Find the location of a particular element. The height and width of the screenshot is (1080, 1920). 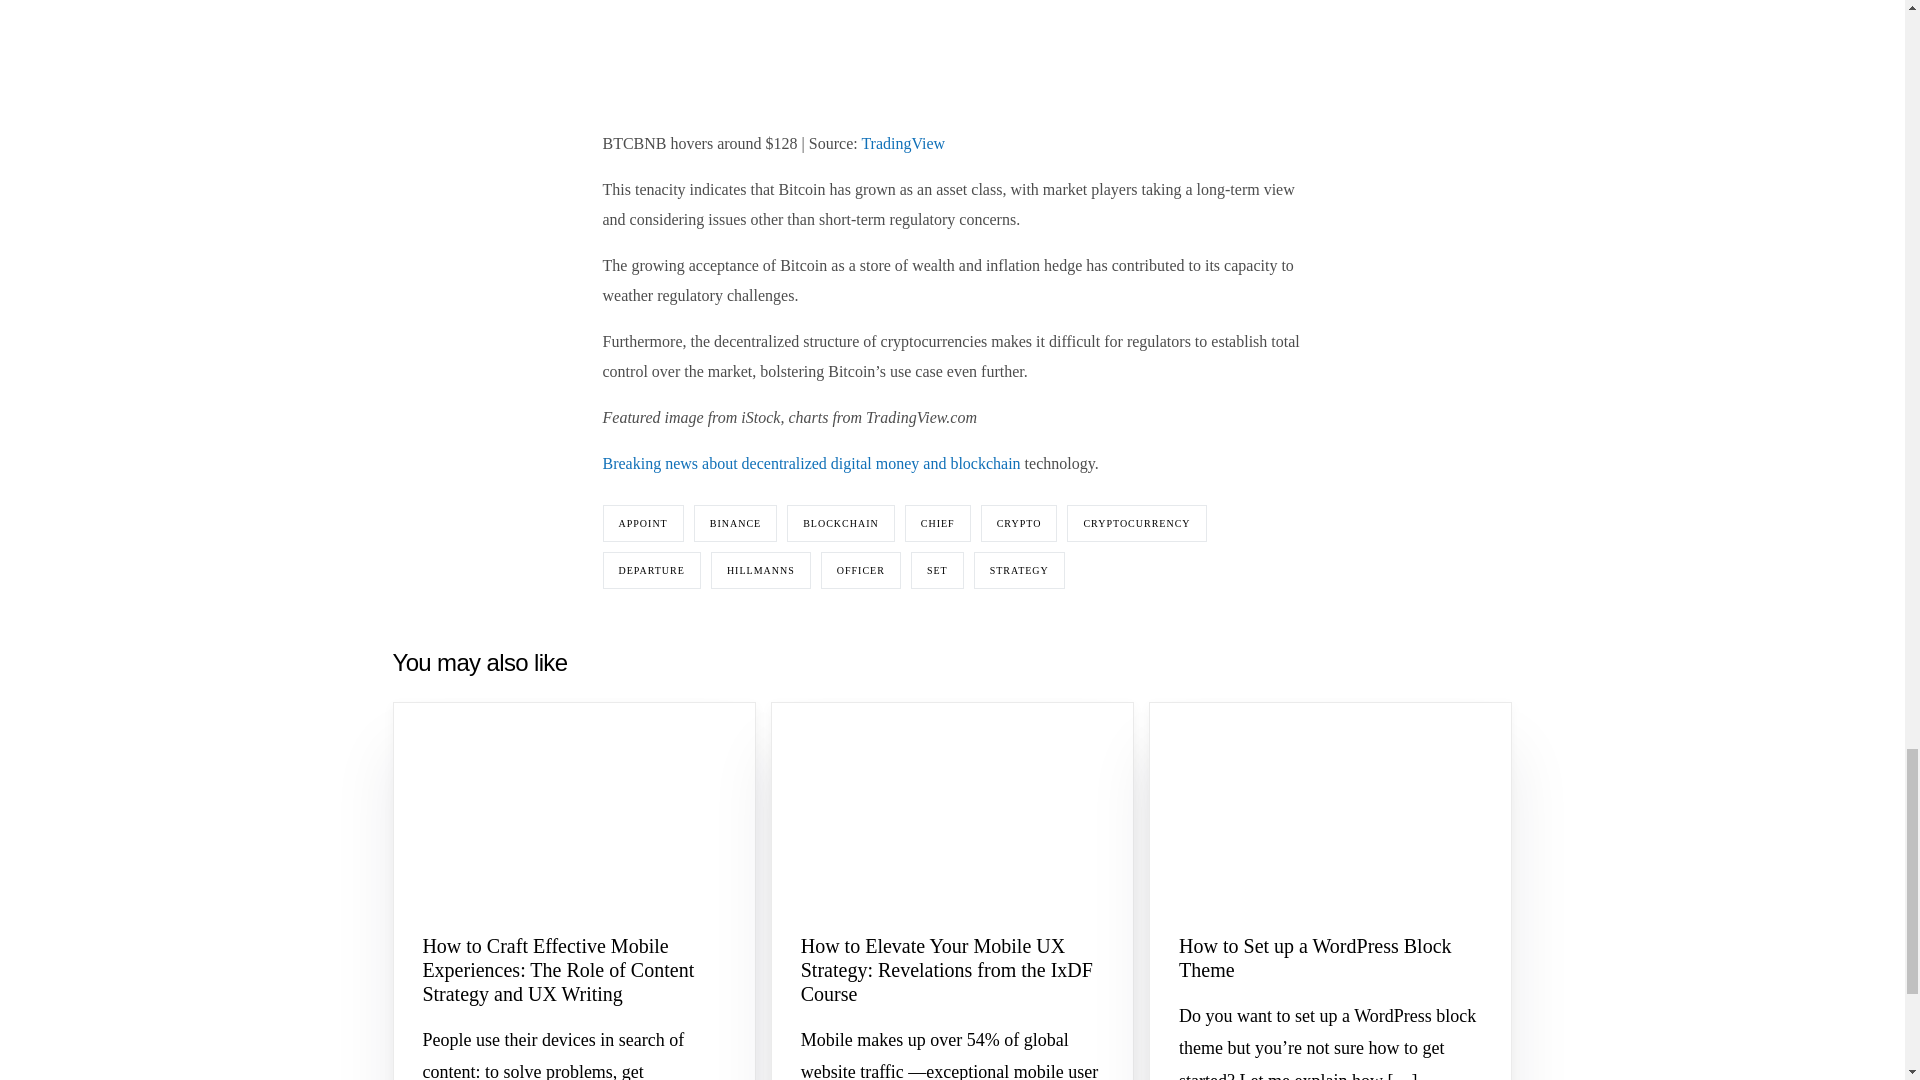

TradingView is located at coordinates (902, 144).